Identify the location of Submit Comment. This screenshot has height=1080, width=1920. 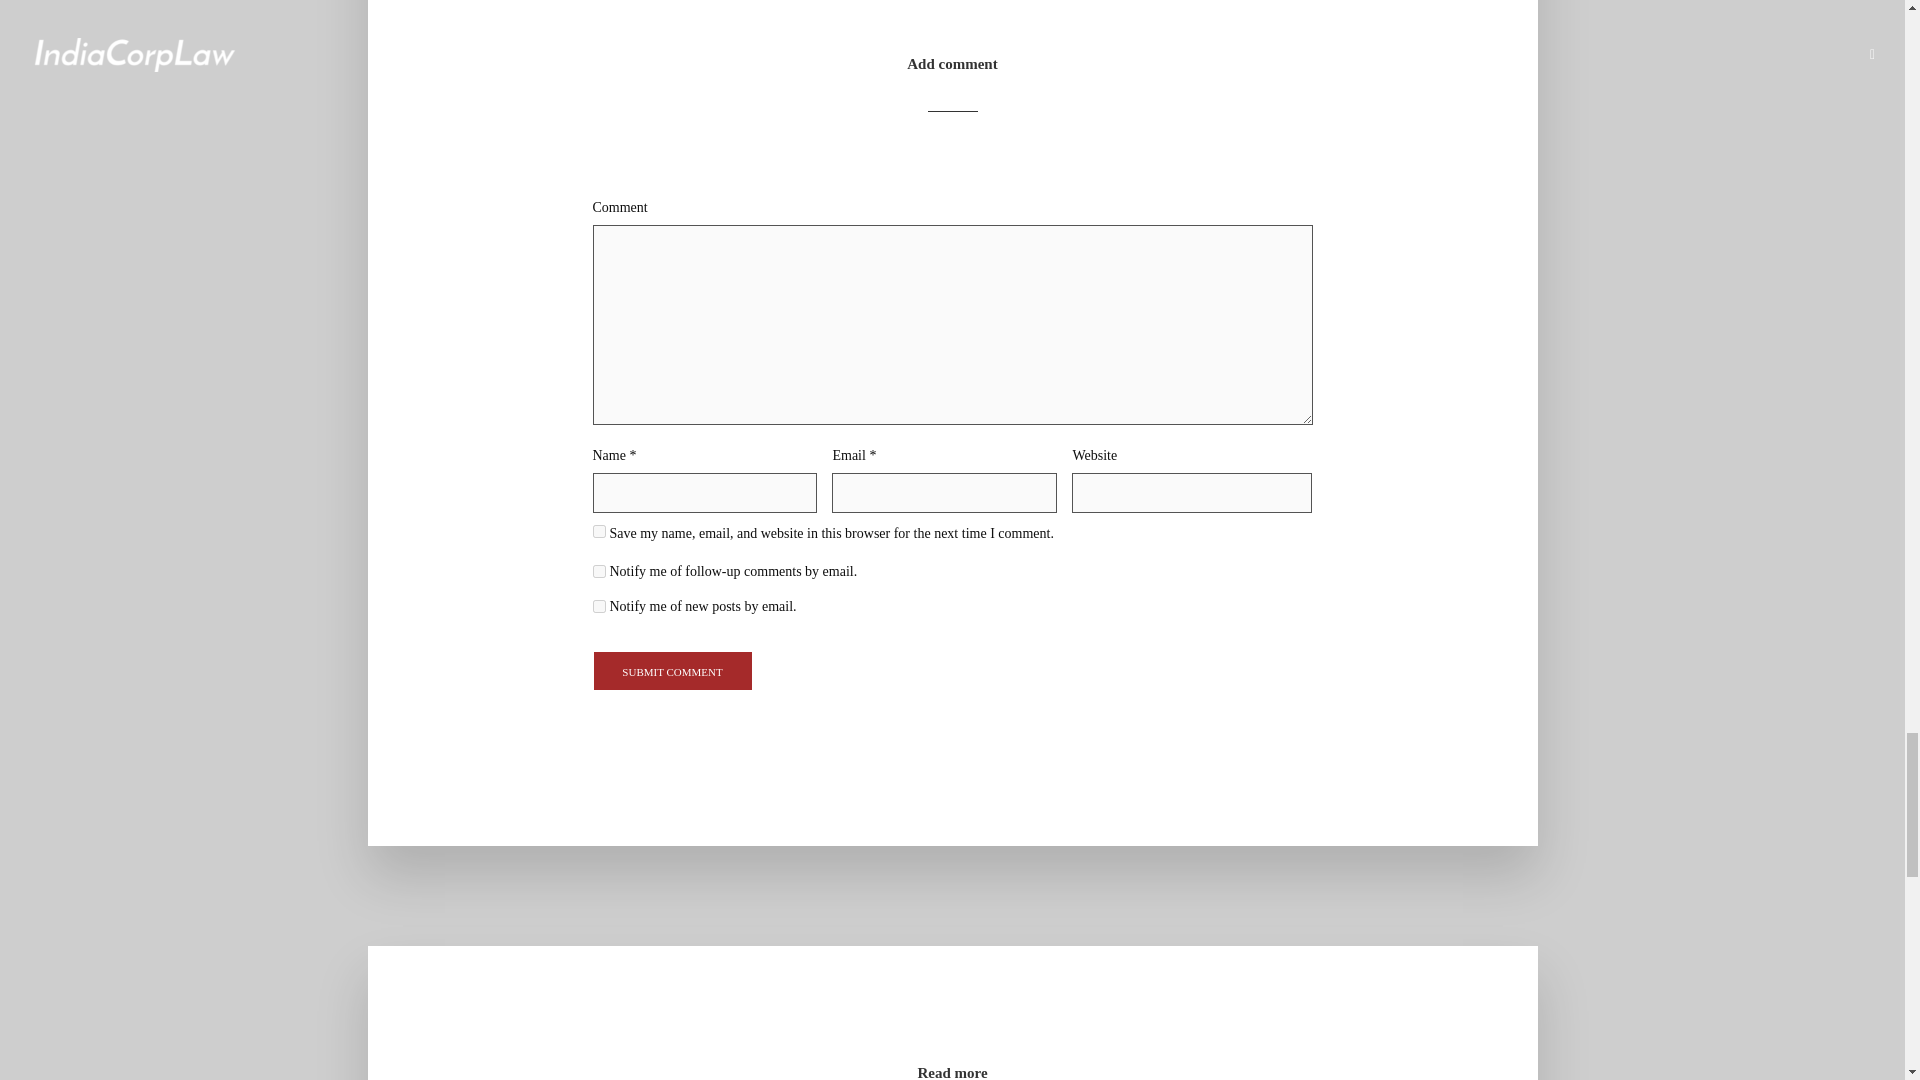
(672, 671).